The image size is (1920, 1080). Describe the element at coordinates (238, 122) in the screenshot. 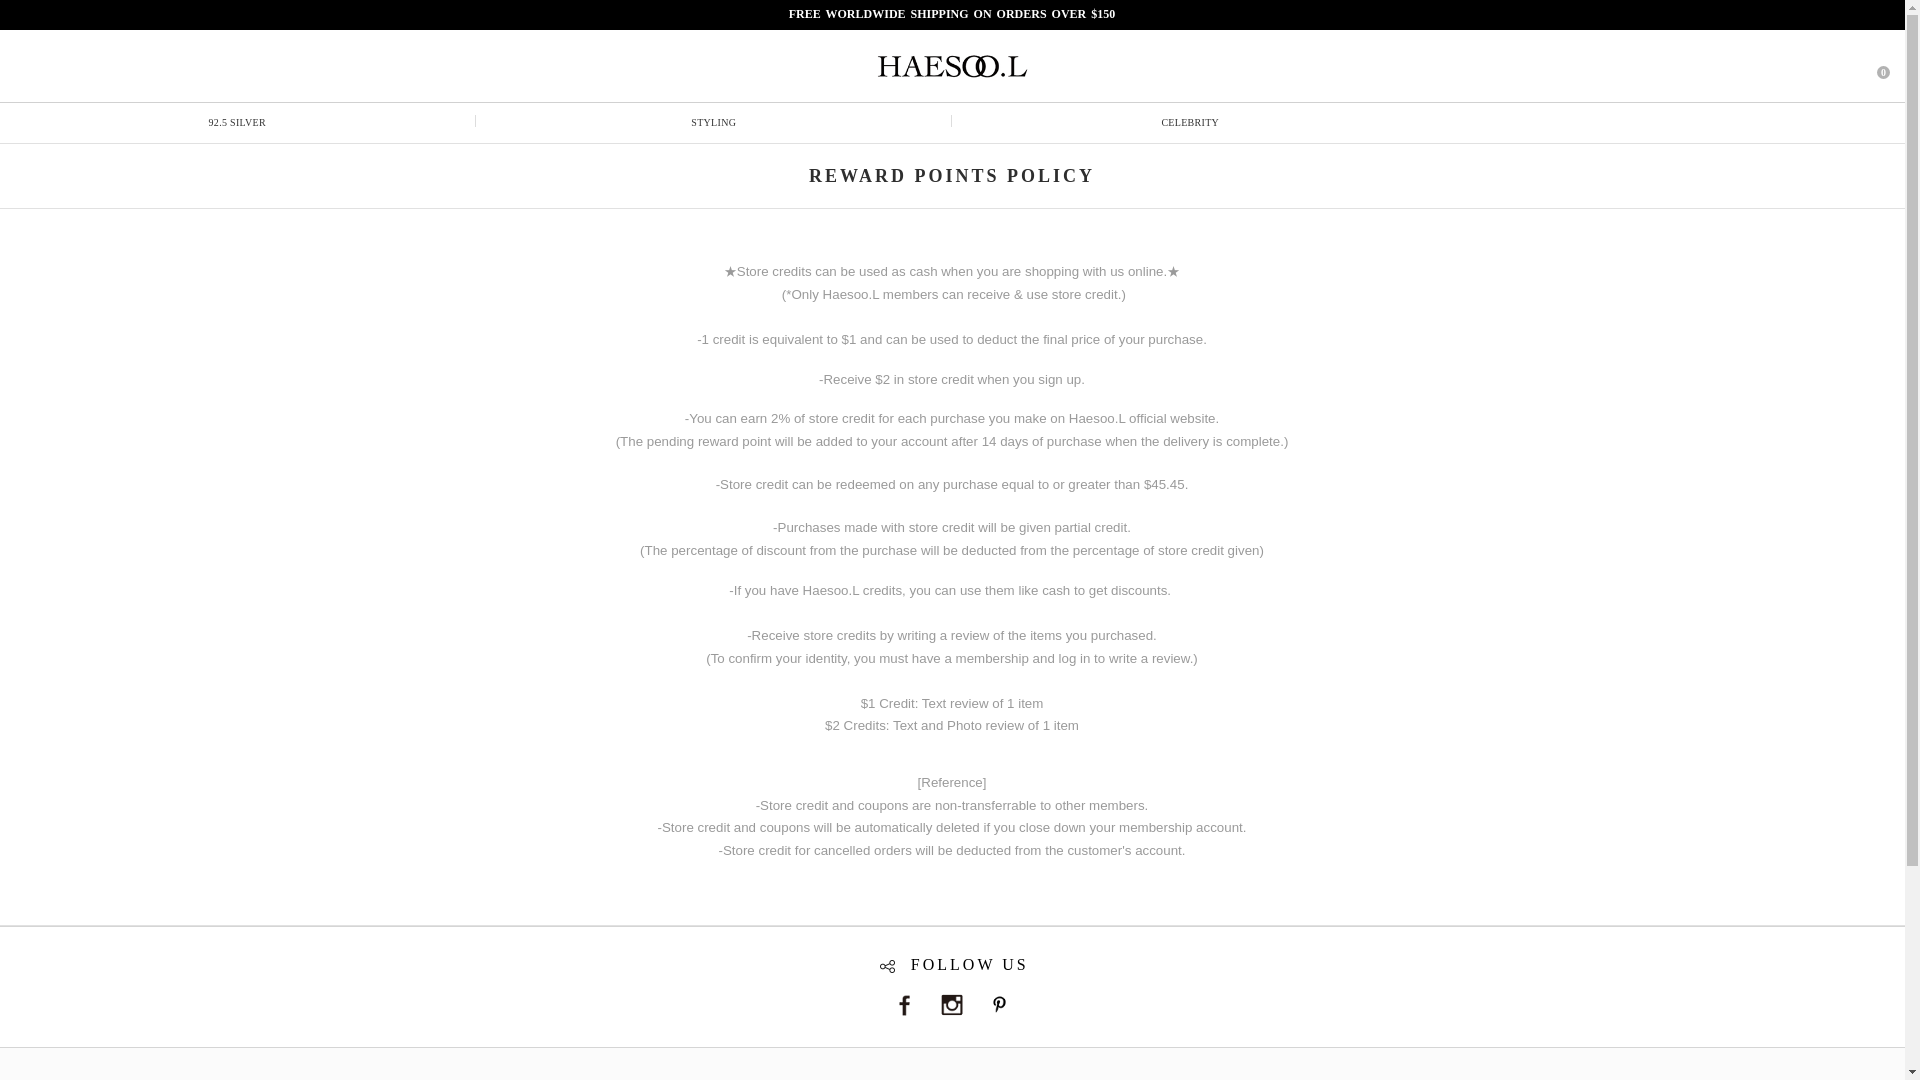

I see `92.5 SILVER` at that location.